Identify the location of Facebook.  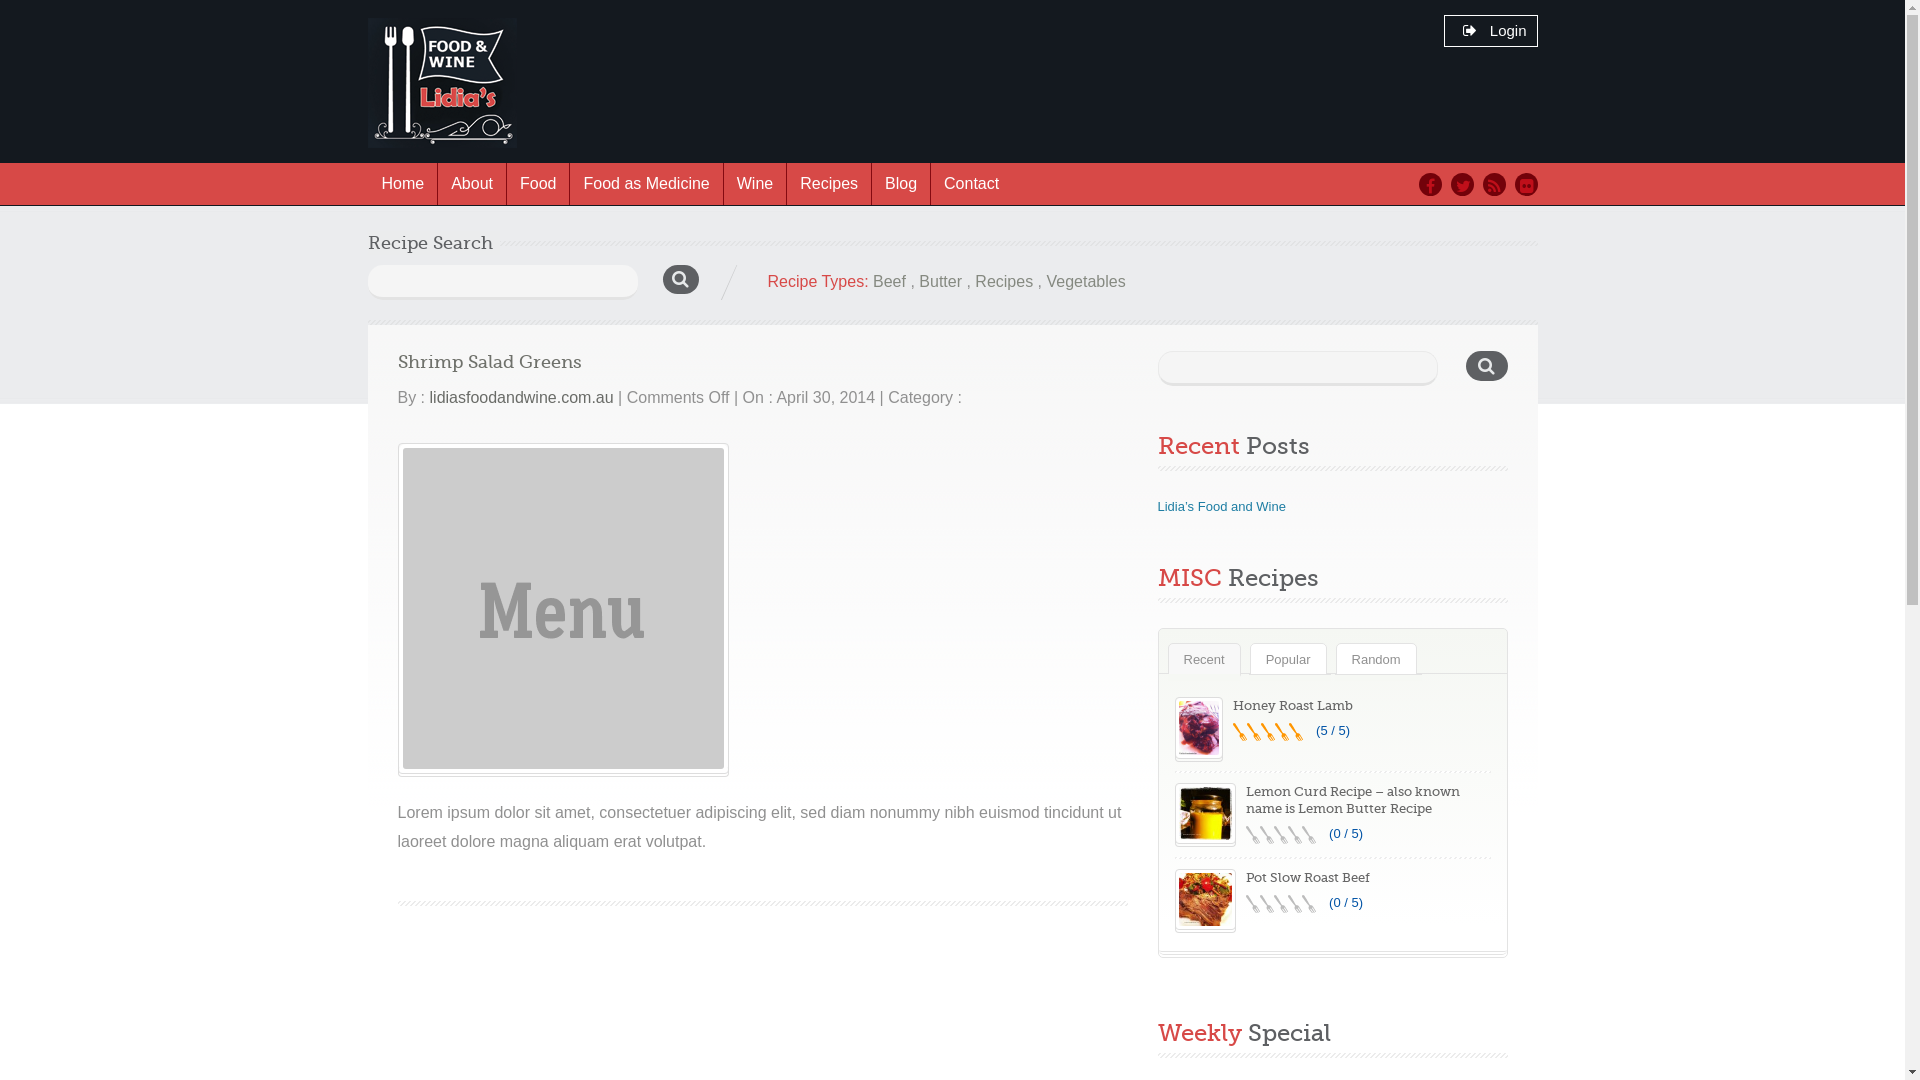
(1430, 184).